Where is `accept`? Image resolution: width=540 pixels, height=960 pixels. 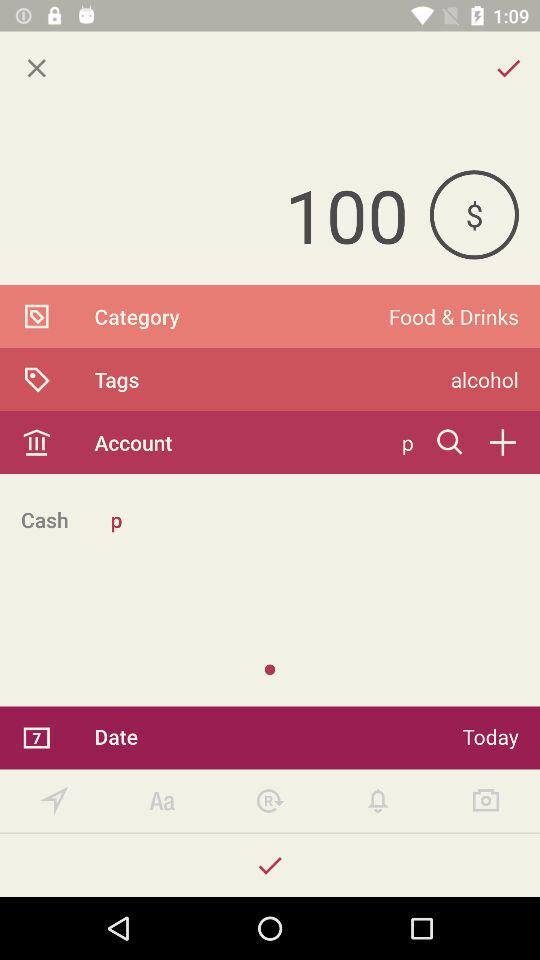 accept is located at coordinates (270, 866).